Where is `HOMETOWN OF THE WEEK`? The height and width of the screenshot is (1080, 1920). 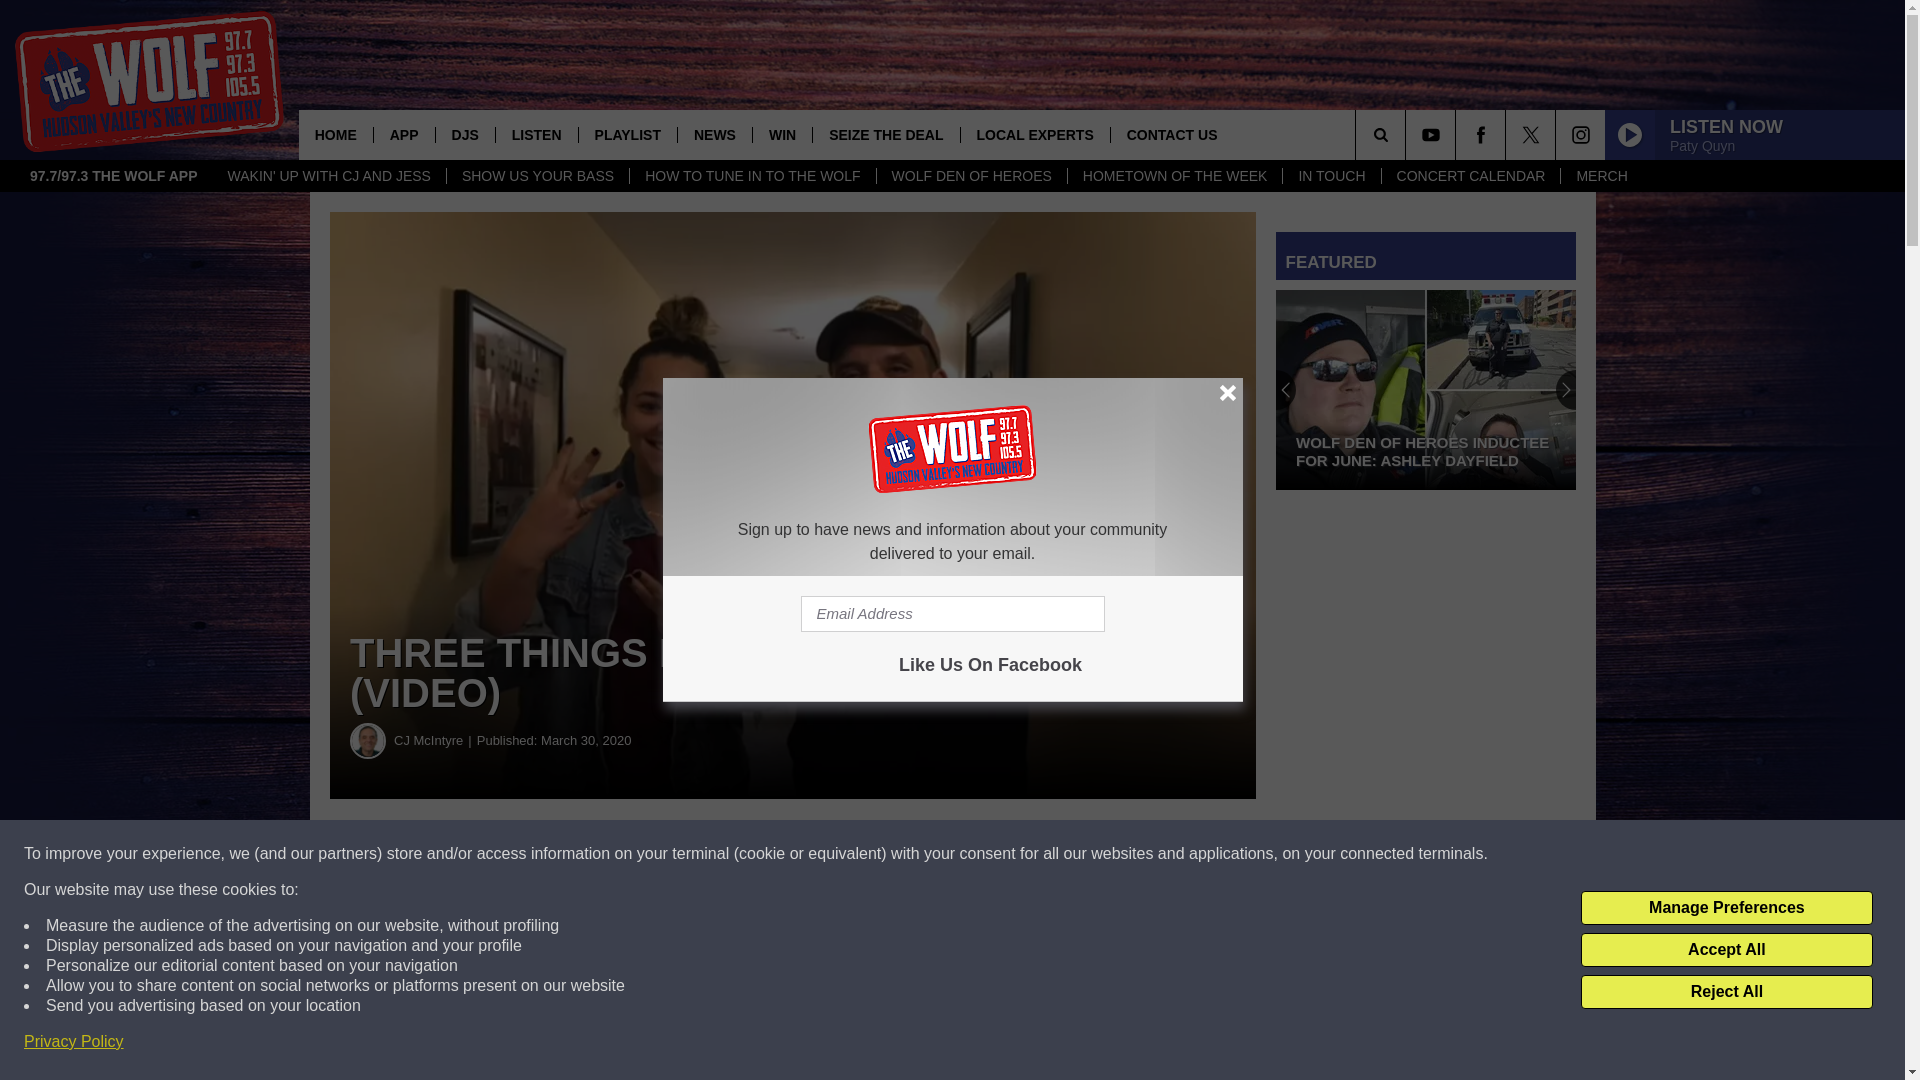
HOMETOWN OF THE WEEK is located at coordinates (1174, 176).